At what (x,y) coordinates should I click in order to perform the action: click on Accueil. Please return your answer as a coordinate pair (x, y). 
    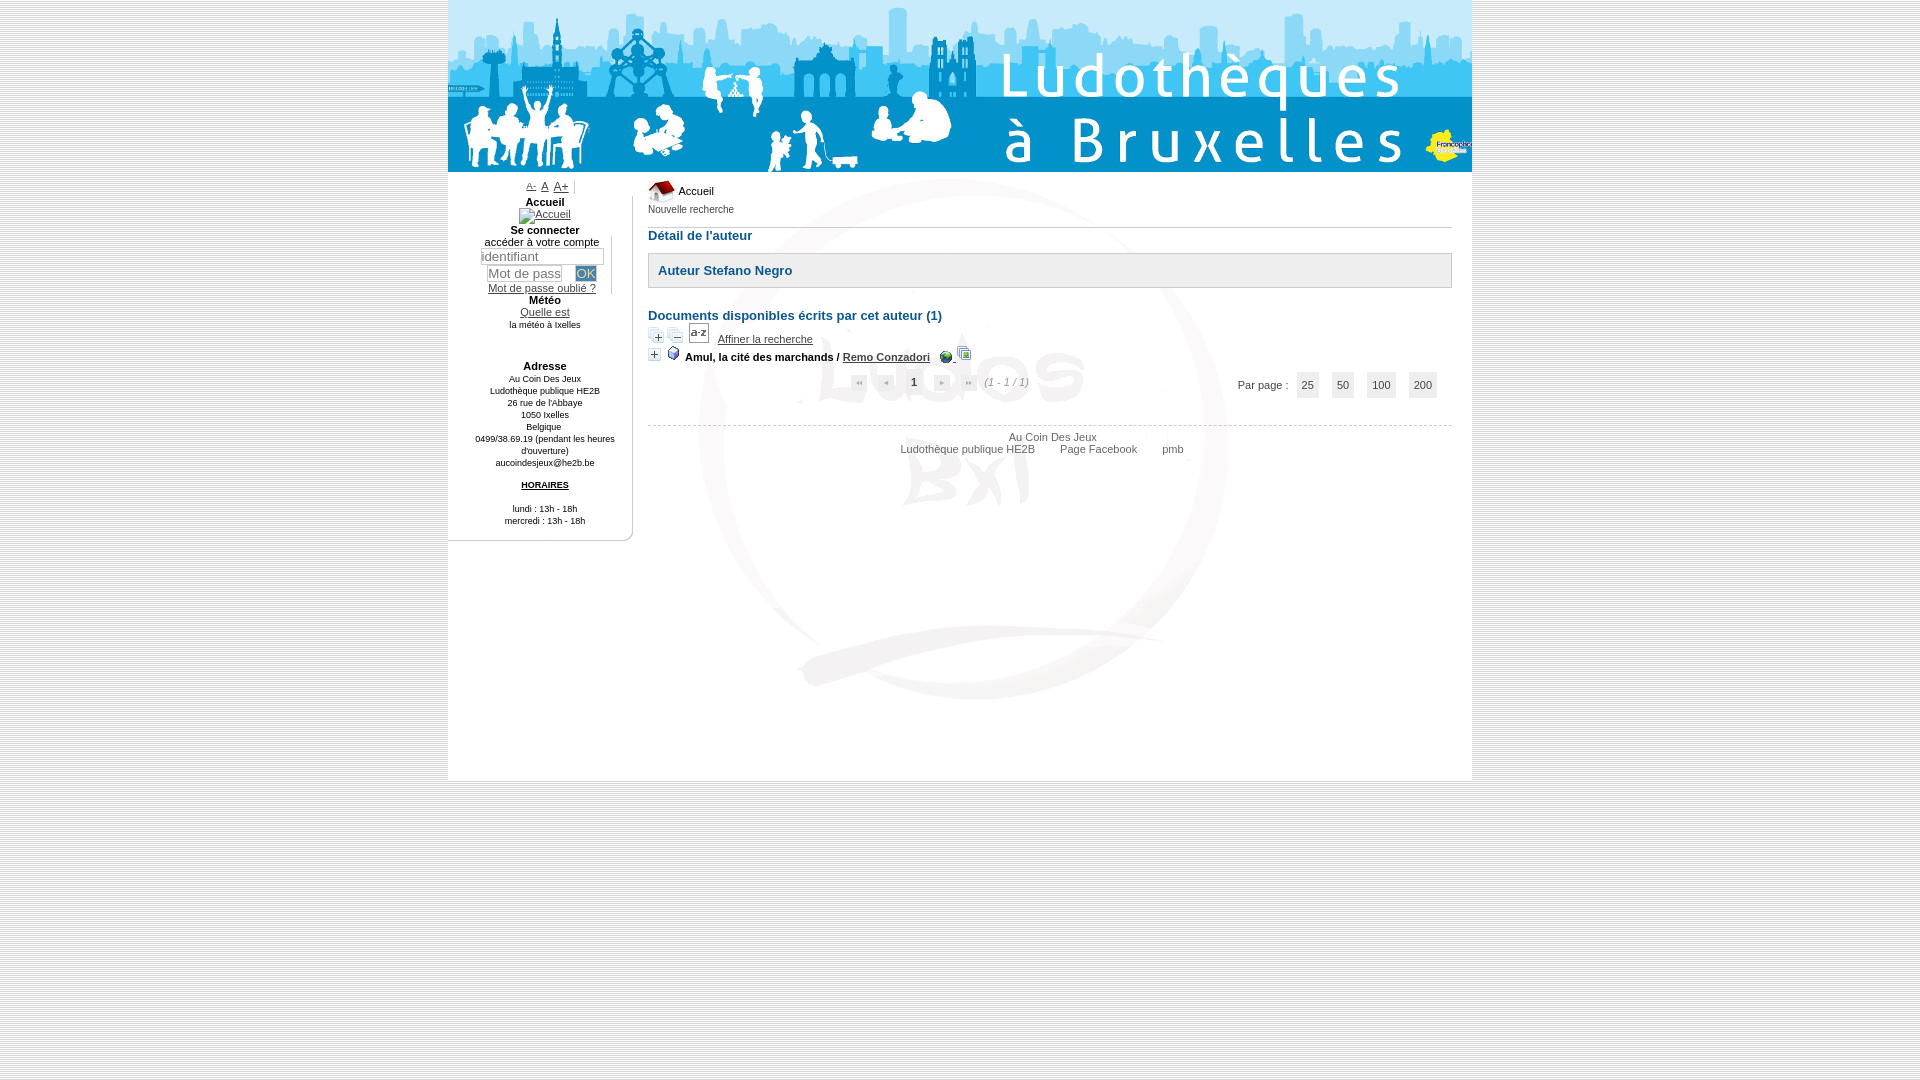
    Looking at the image, I should click on (544, 202).